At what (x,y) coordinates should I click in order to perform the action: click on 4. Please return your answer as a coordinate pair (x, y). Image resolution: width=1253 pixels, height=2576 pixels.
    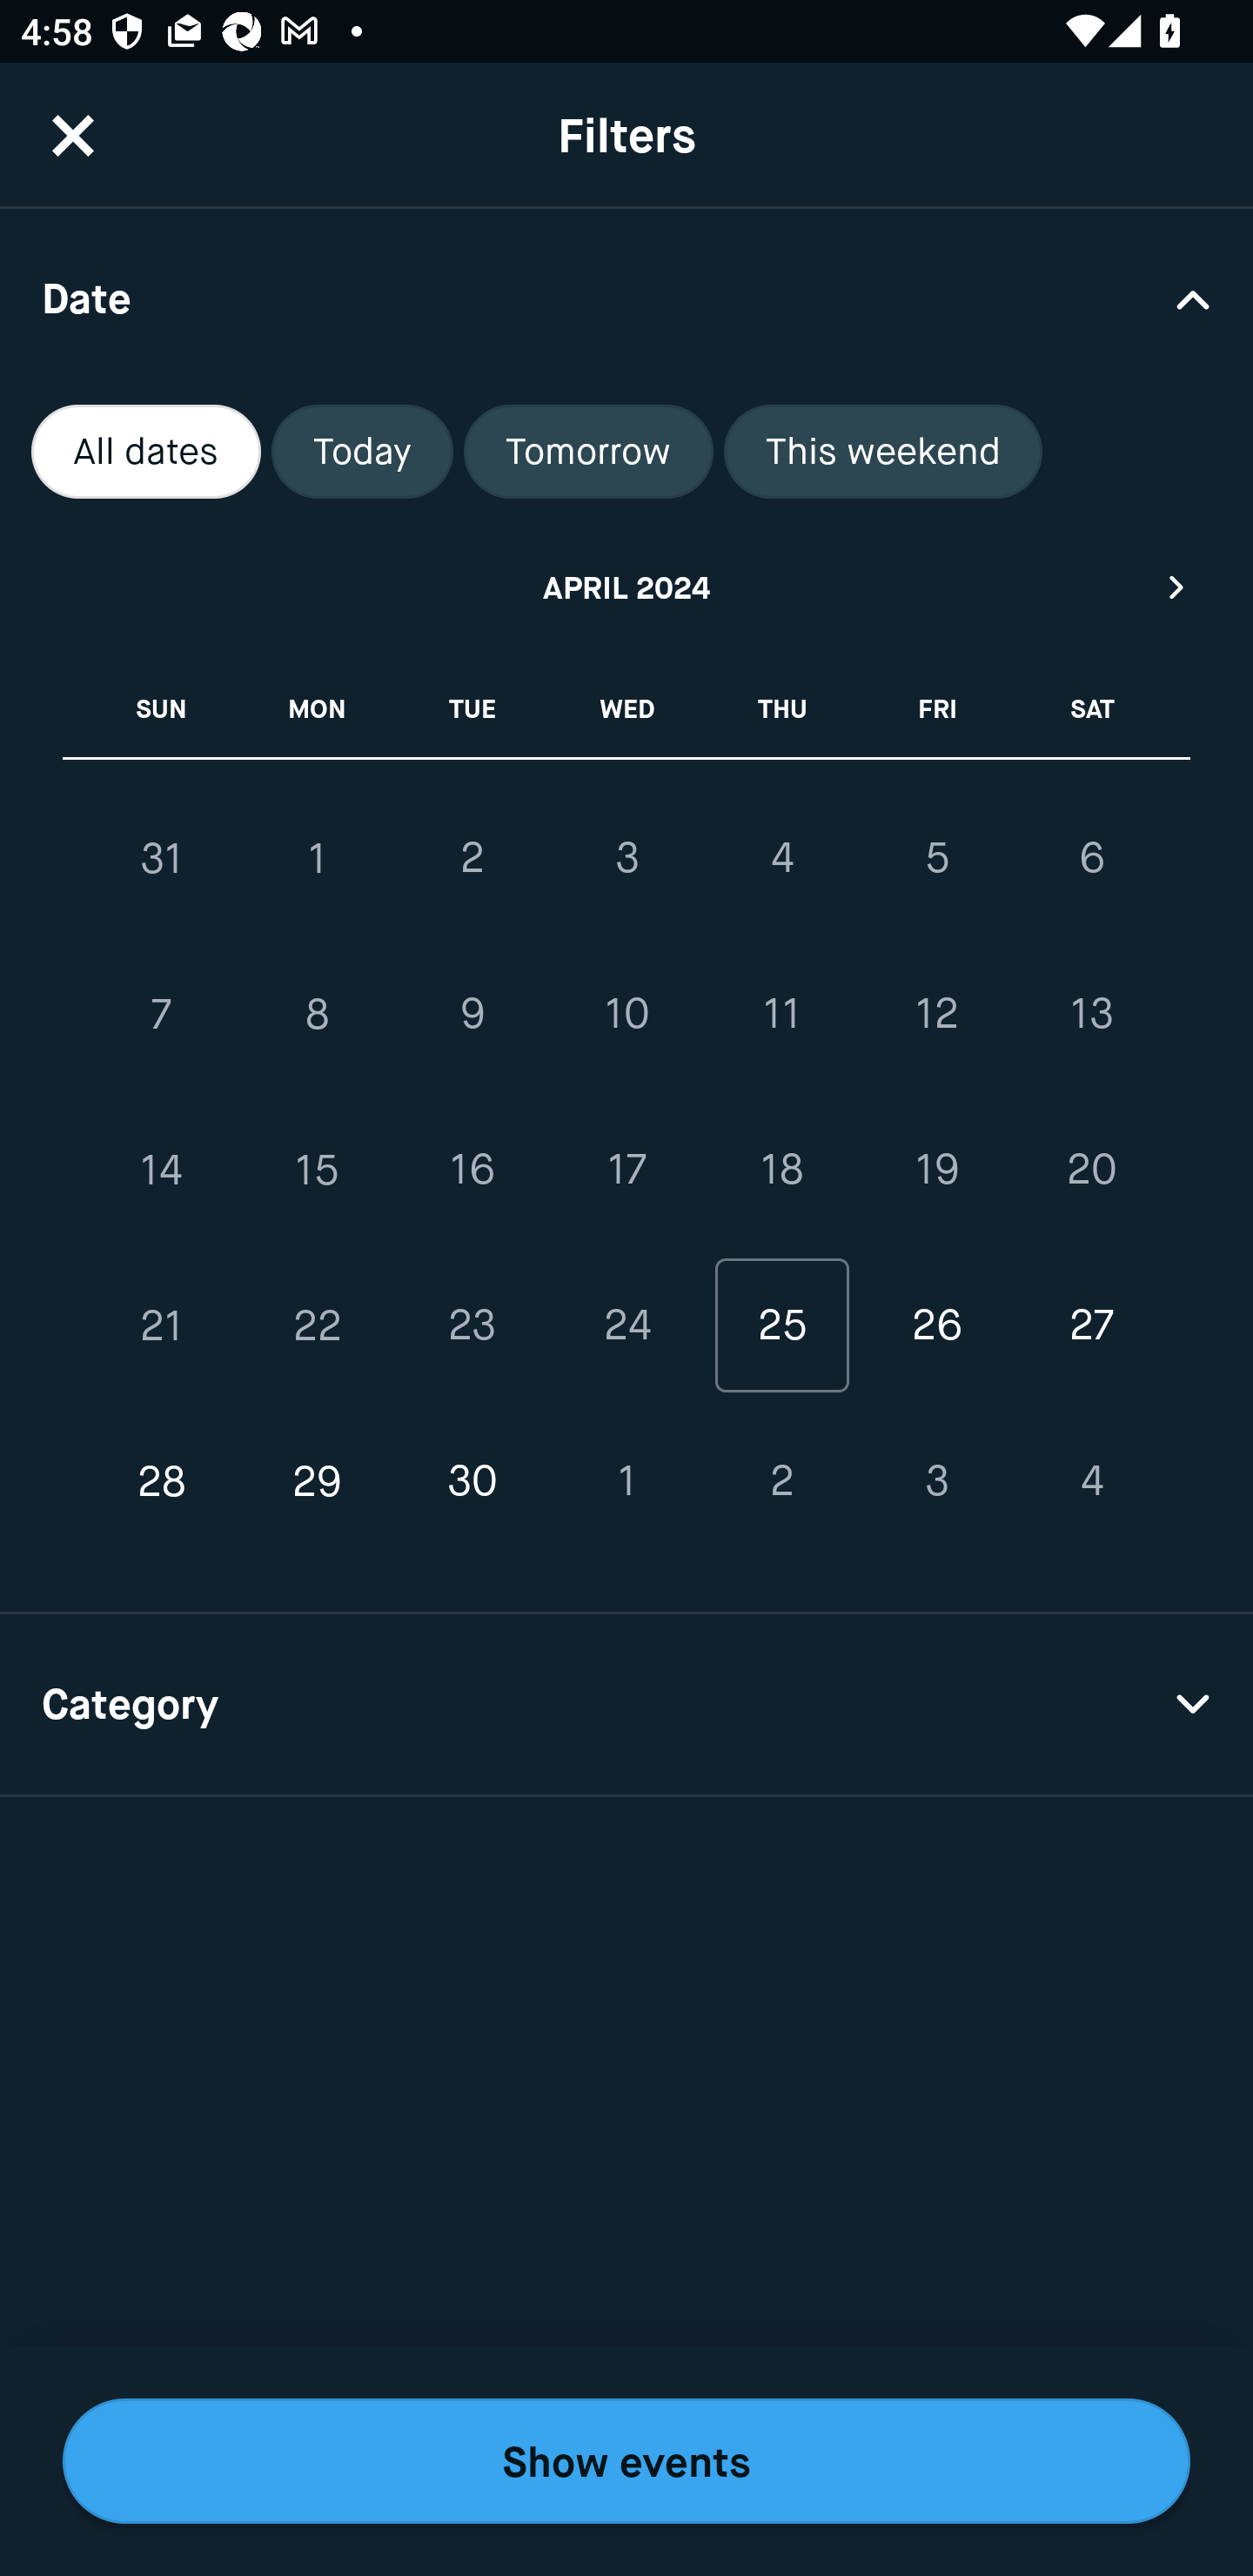
    Looking at the image, I should click on (781, 857).